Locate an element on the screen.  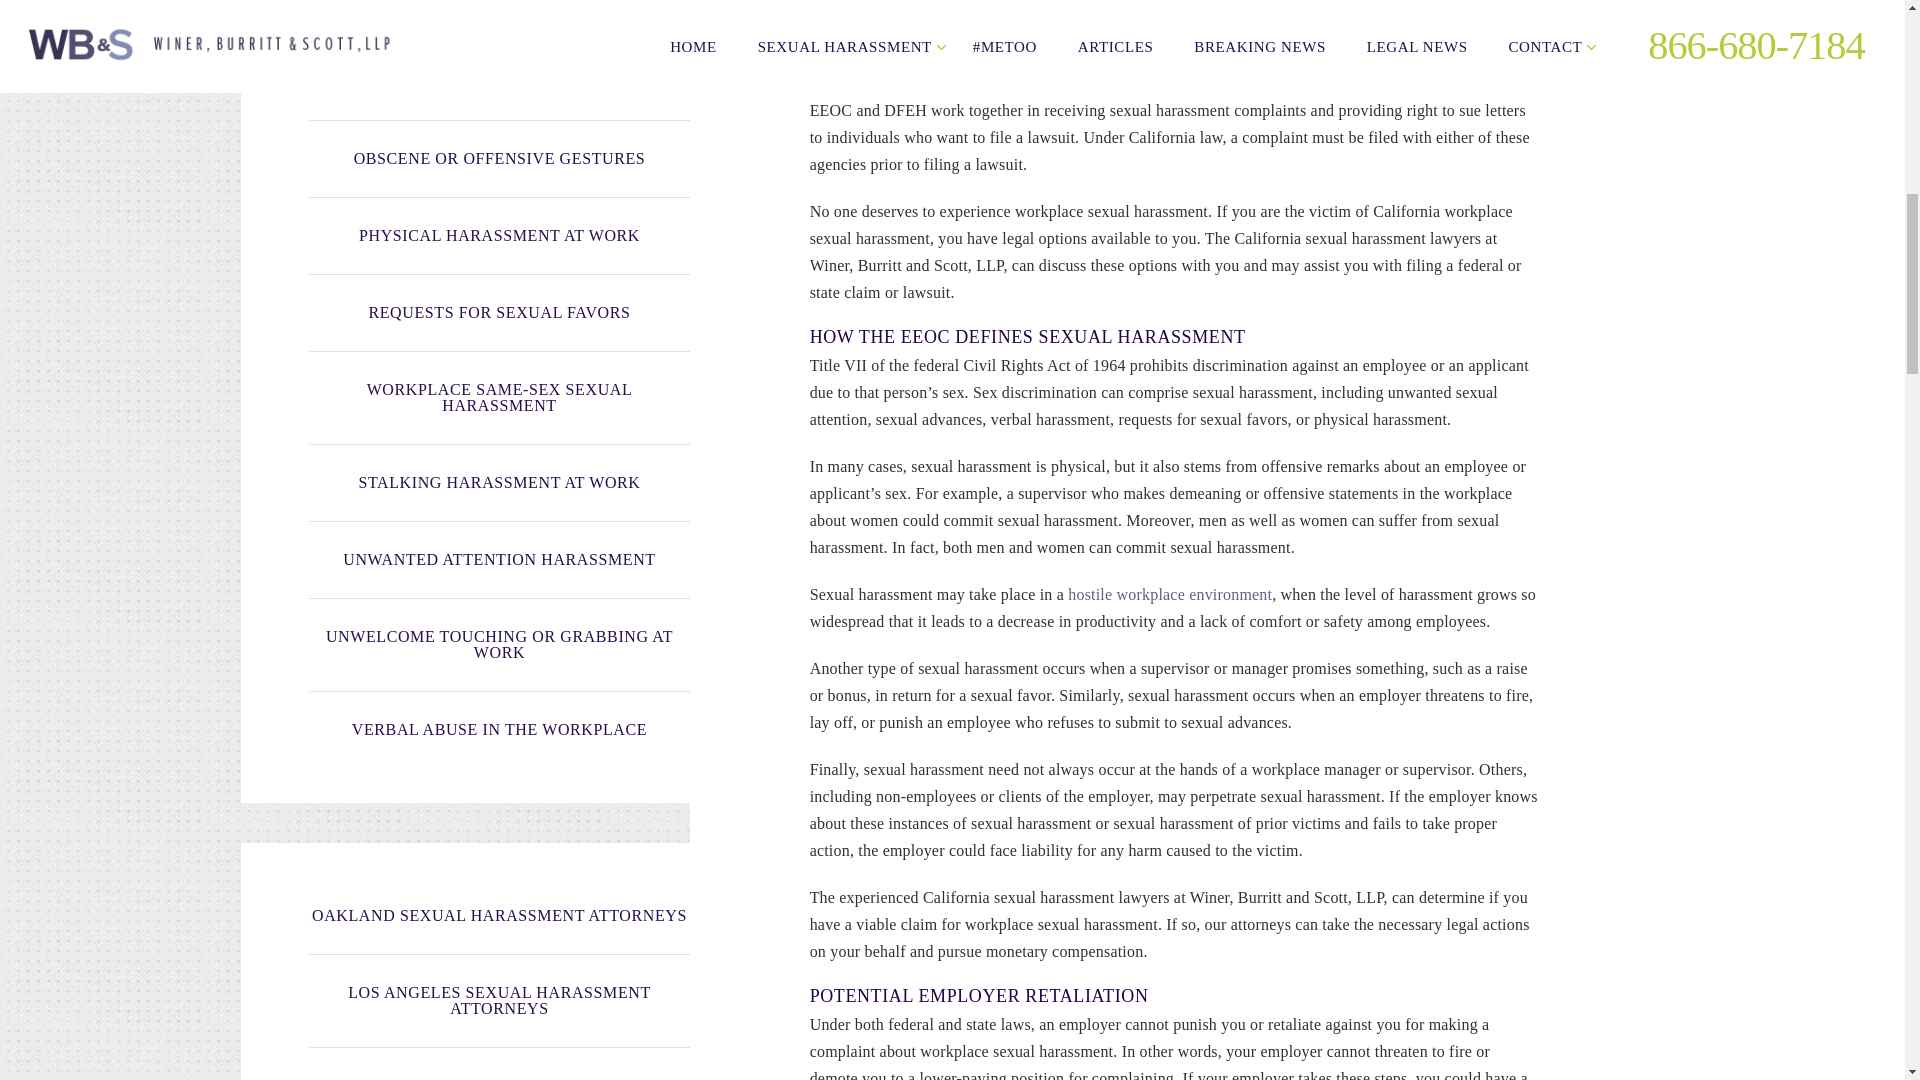
MANAGER TO EMPLOYEE SEXUAL HARASSMENT is located at coordinates (499, 74).